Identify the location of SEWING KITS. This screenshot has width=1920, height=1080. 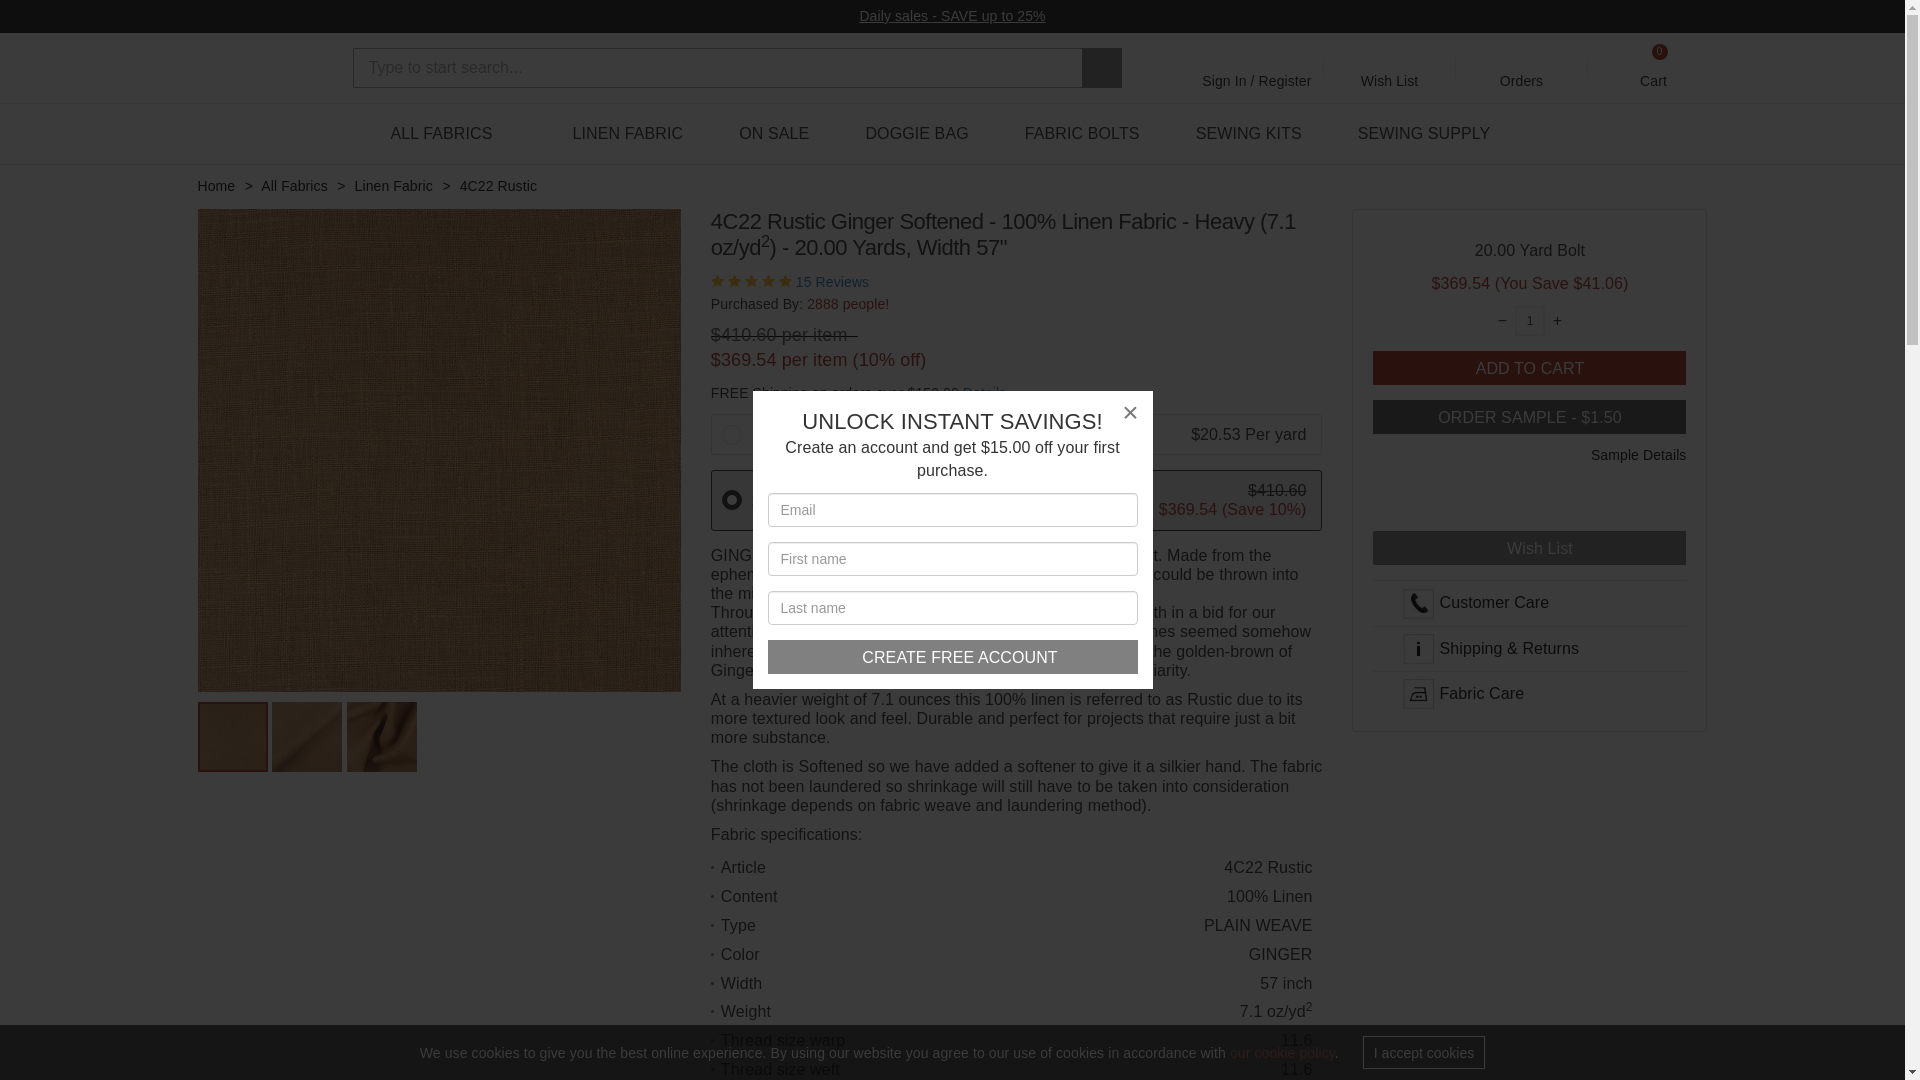
(774, 134).